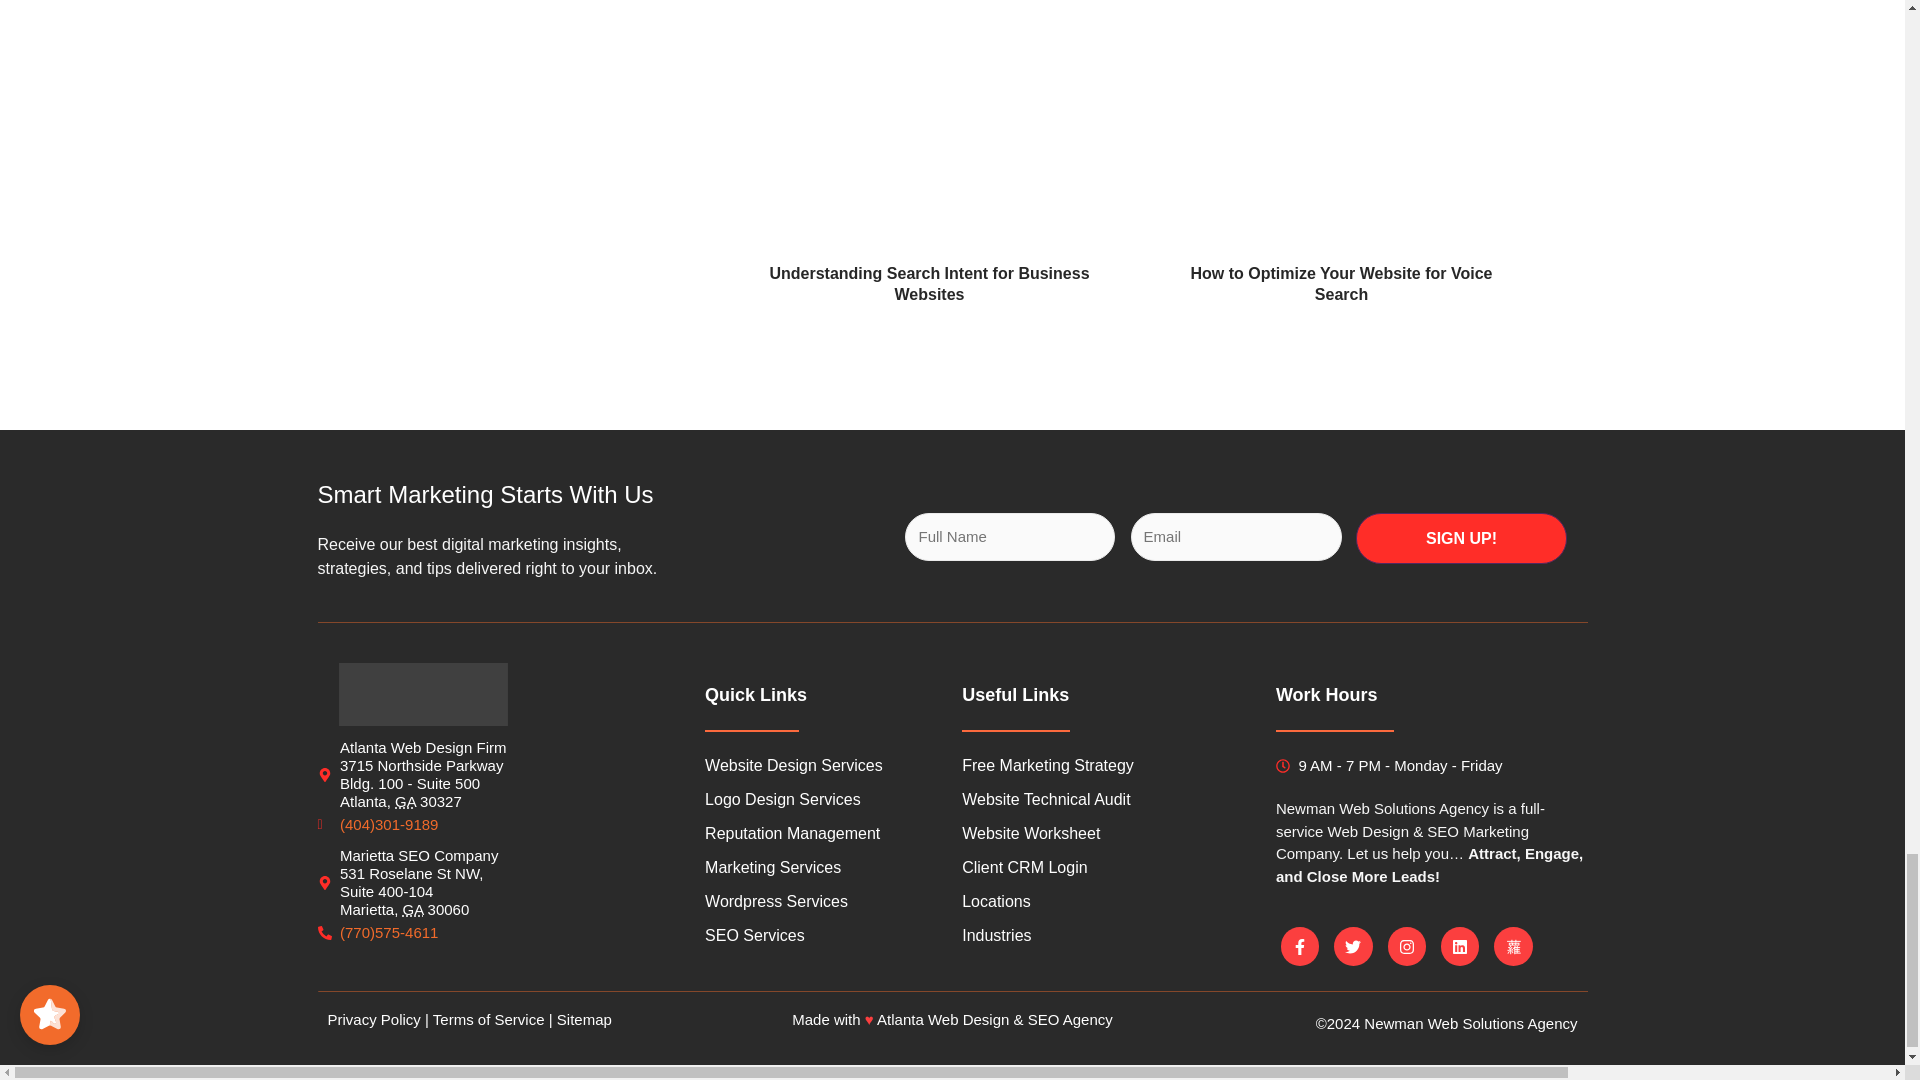  Describe the element at coordinates (414, 909) in the screenshot. I see `Georgia` at that location.